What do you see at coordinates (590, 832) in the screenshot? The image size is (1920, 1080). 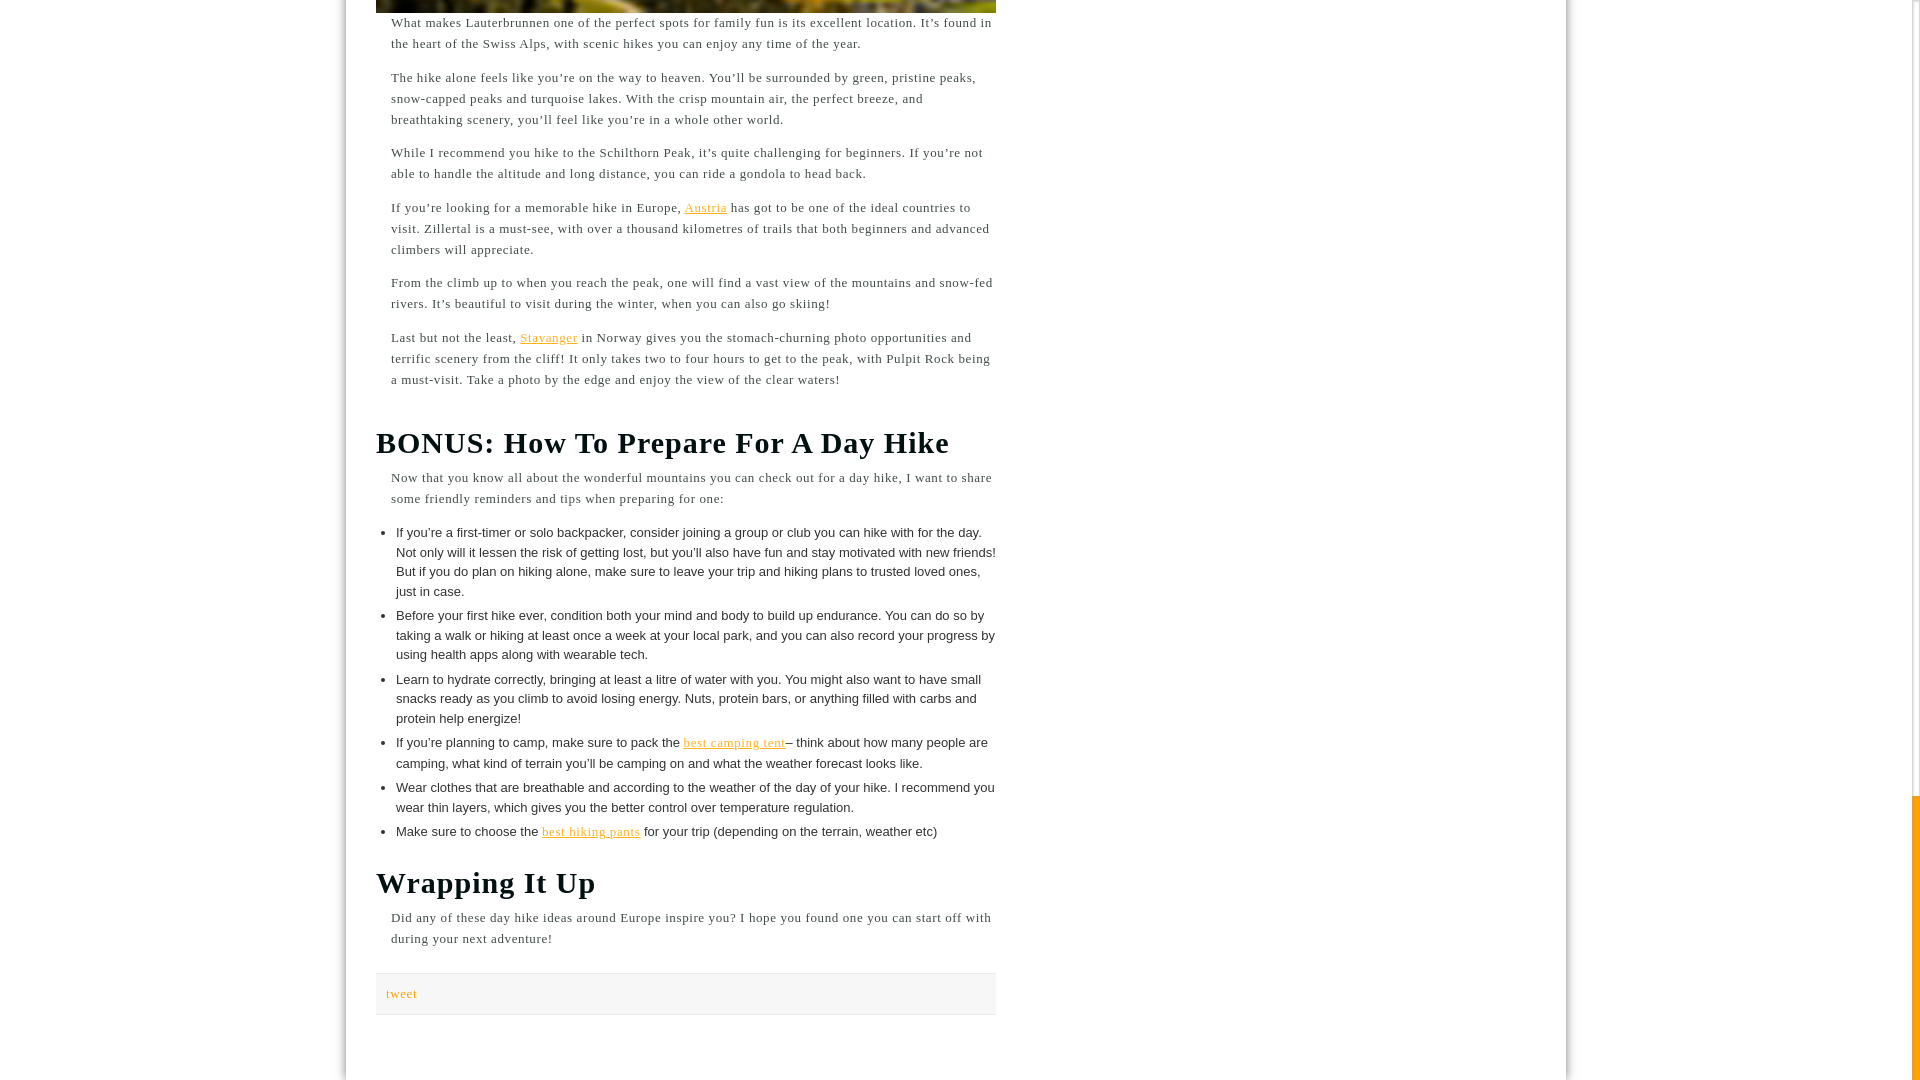 I see `best hiking pants` at bounding box center [590, 832].